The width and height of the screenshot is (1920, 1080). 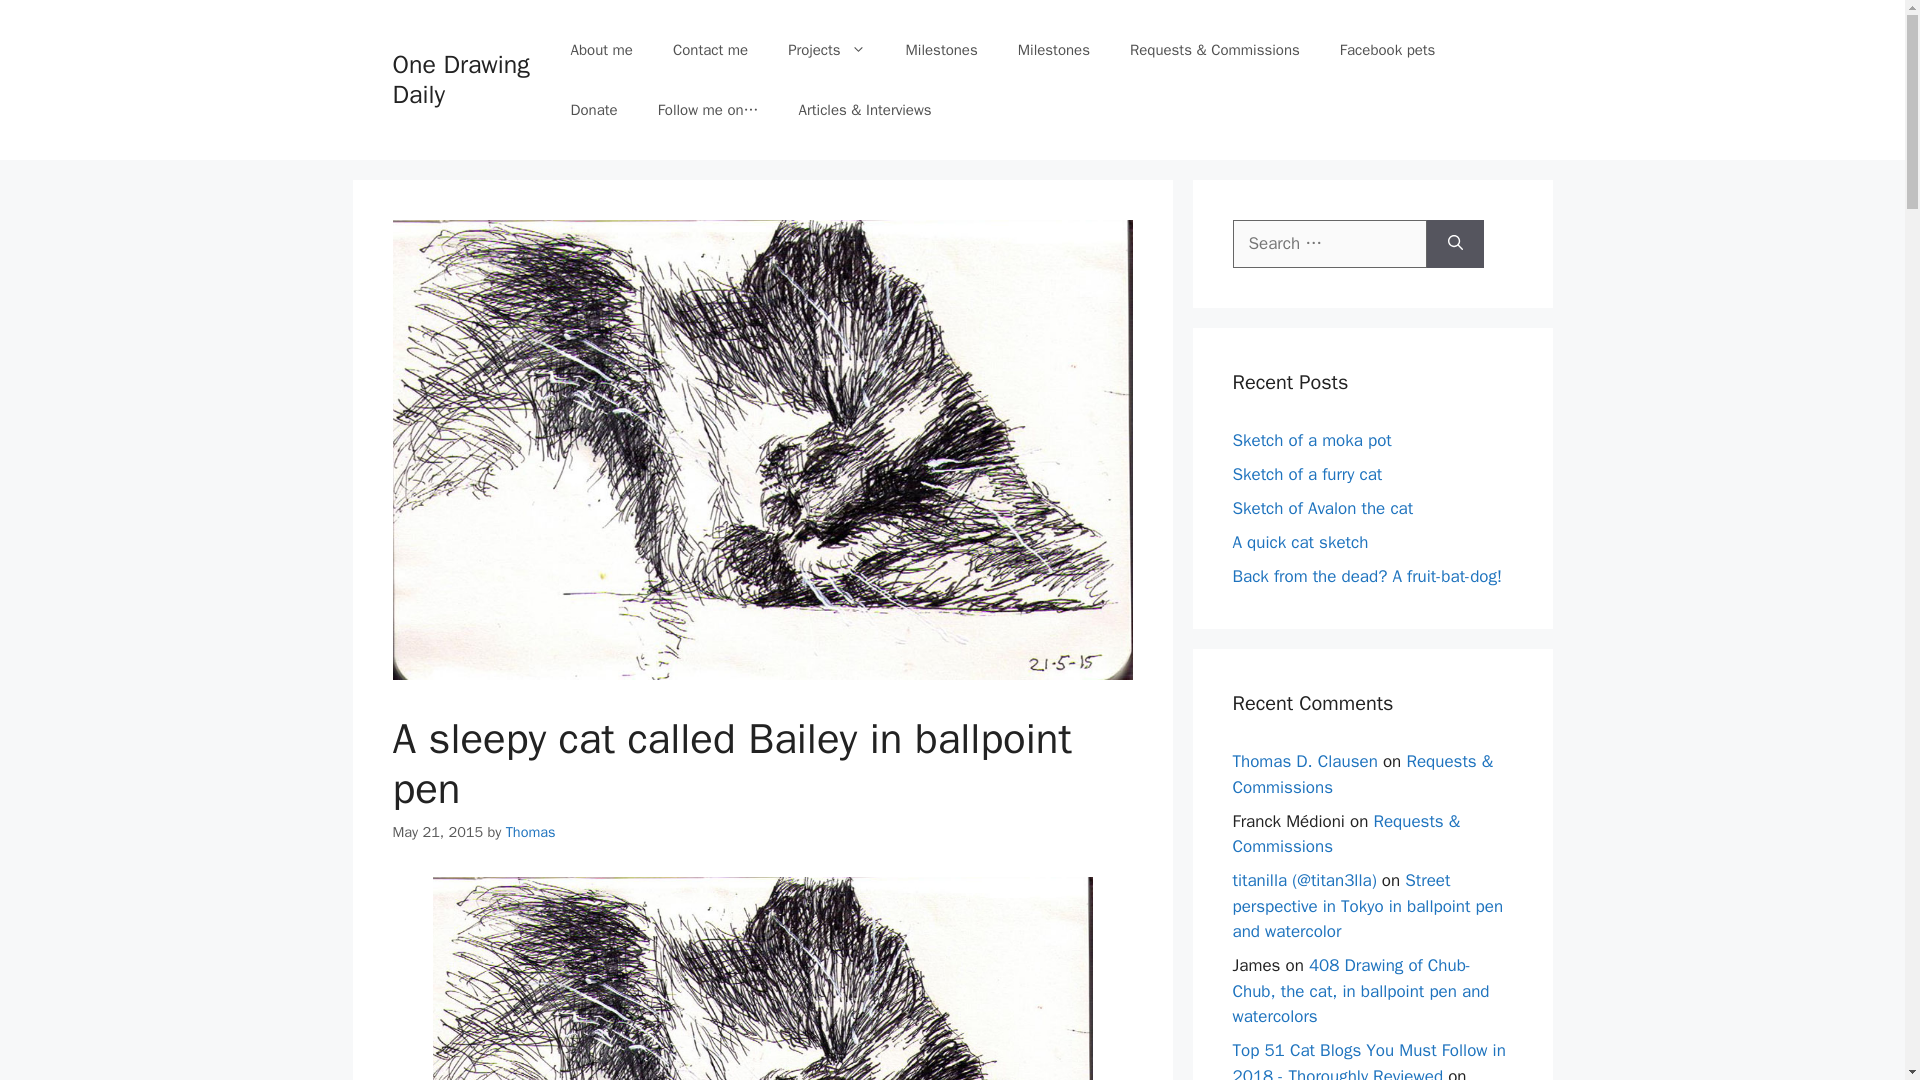 I want to click on Milestones, so click(x=1054, y=50).